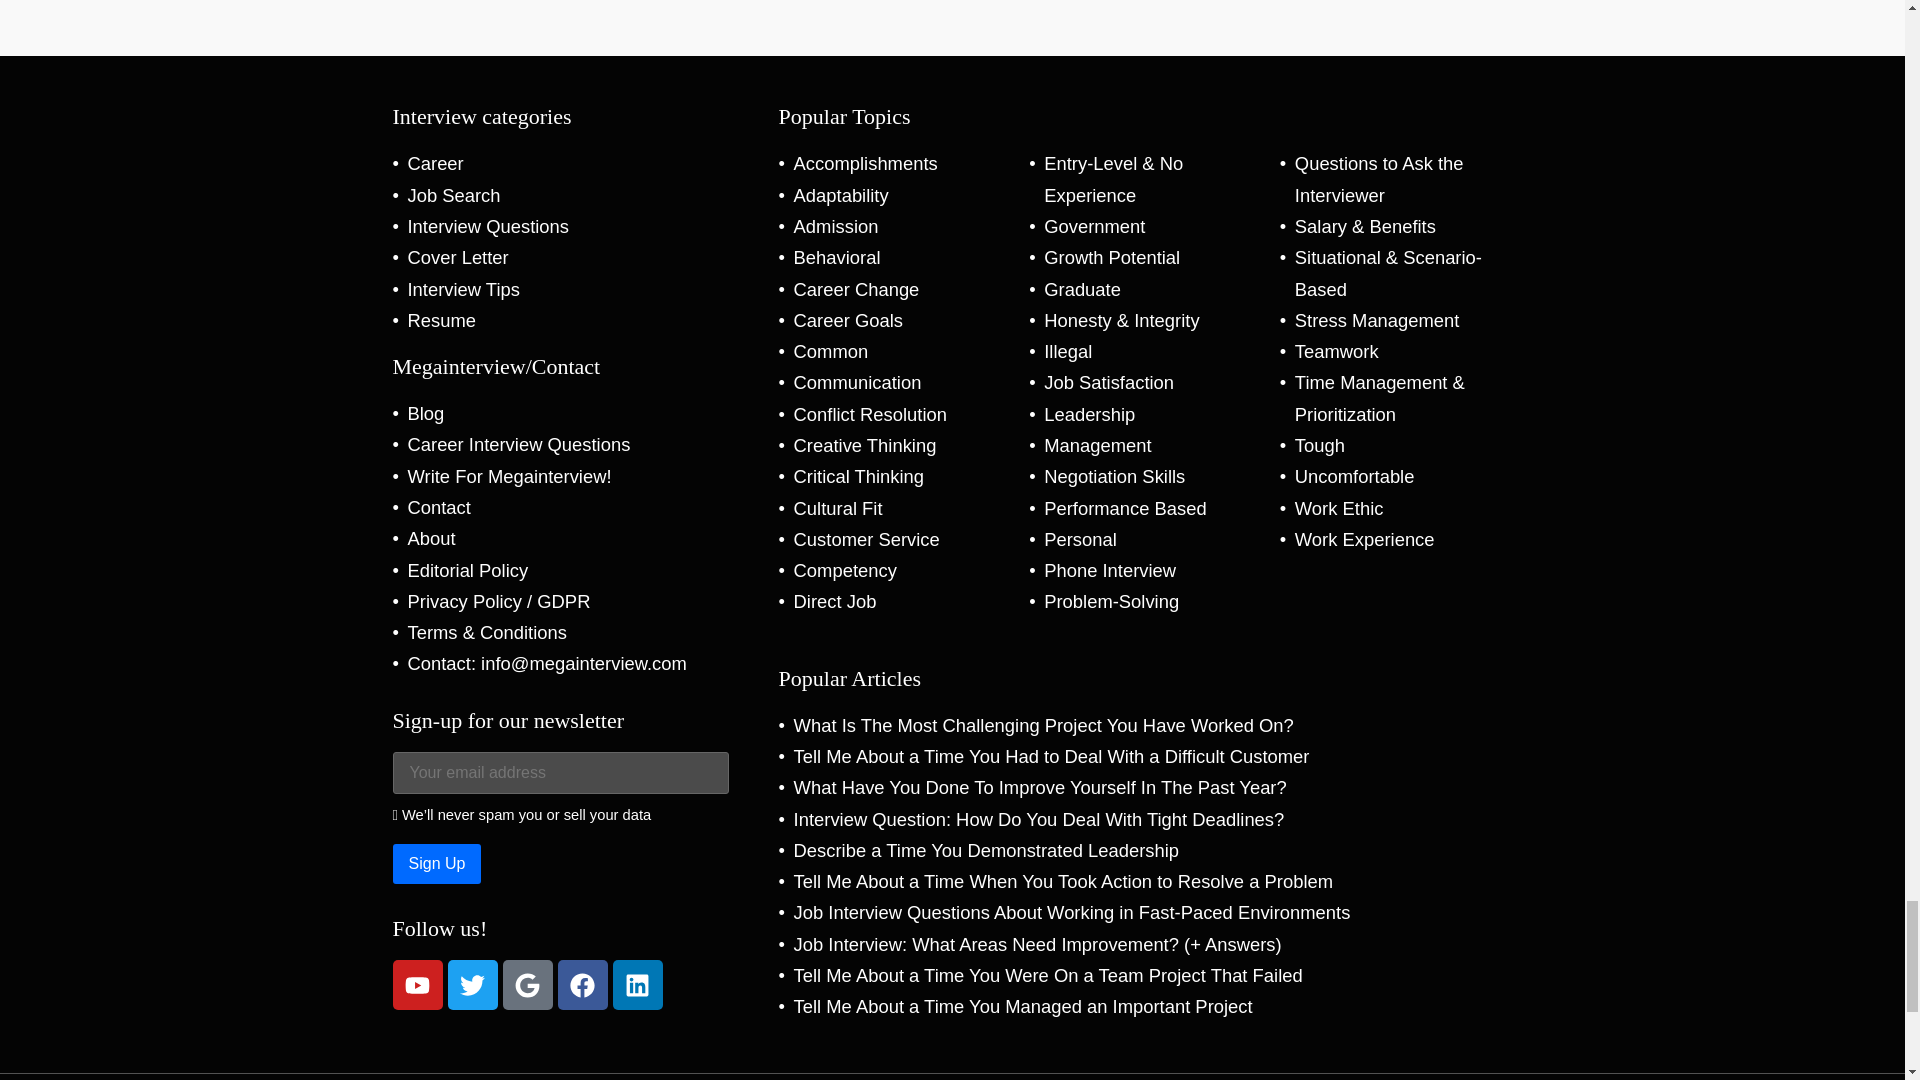 The width and height of the screenshot is (1920, 1080). I want to click on Sign Up, so click(436, 864).